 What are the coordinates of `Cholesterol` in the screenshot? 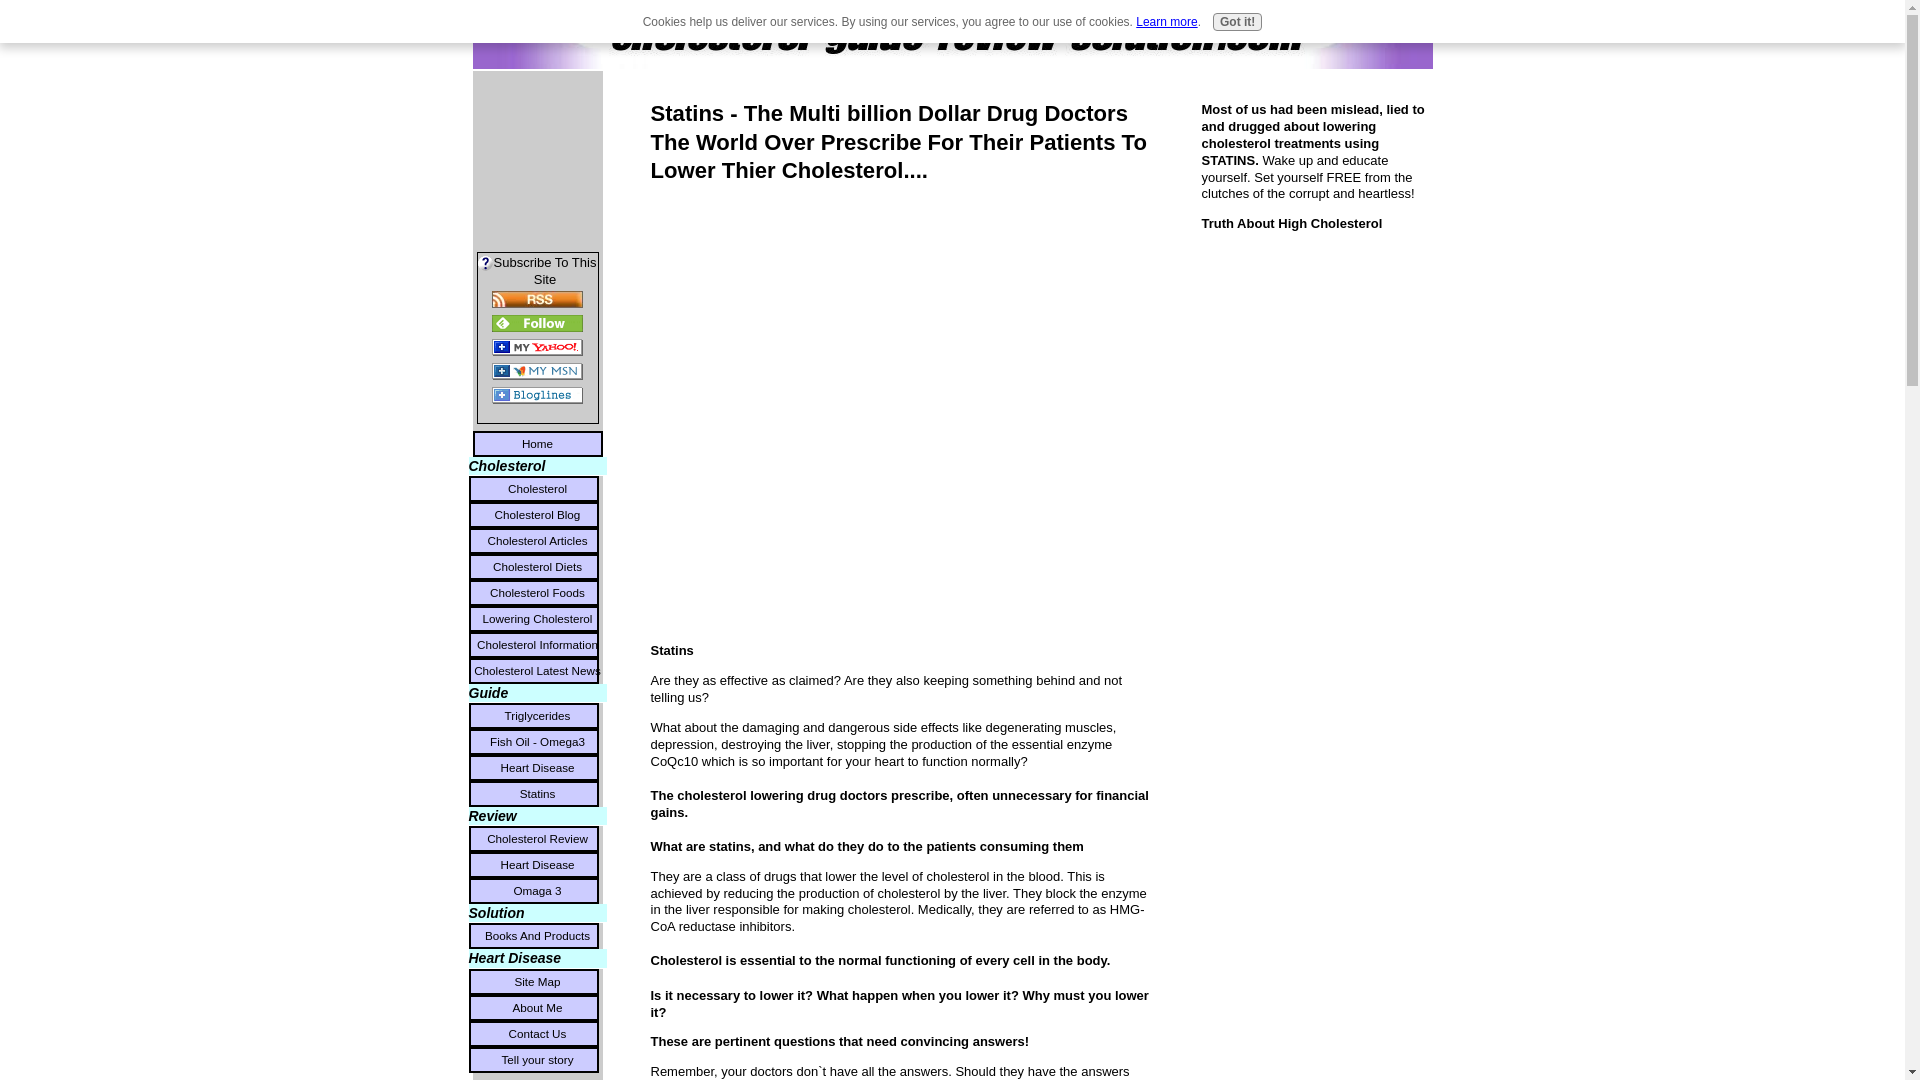 It's located at (537, 489).